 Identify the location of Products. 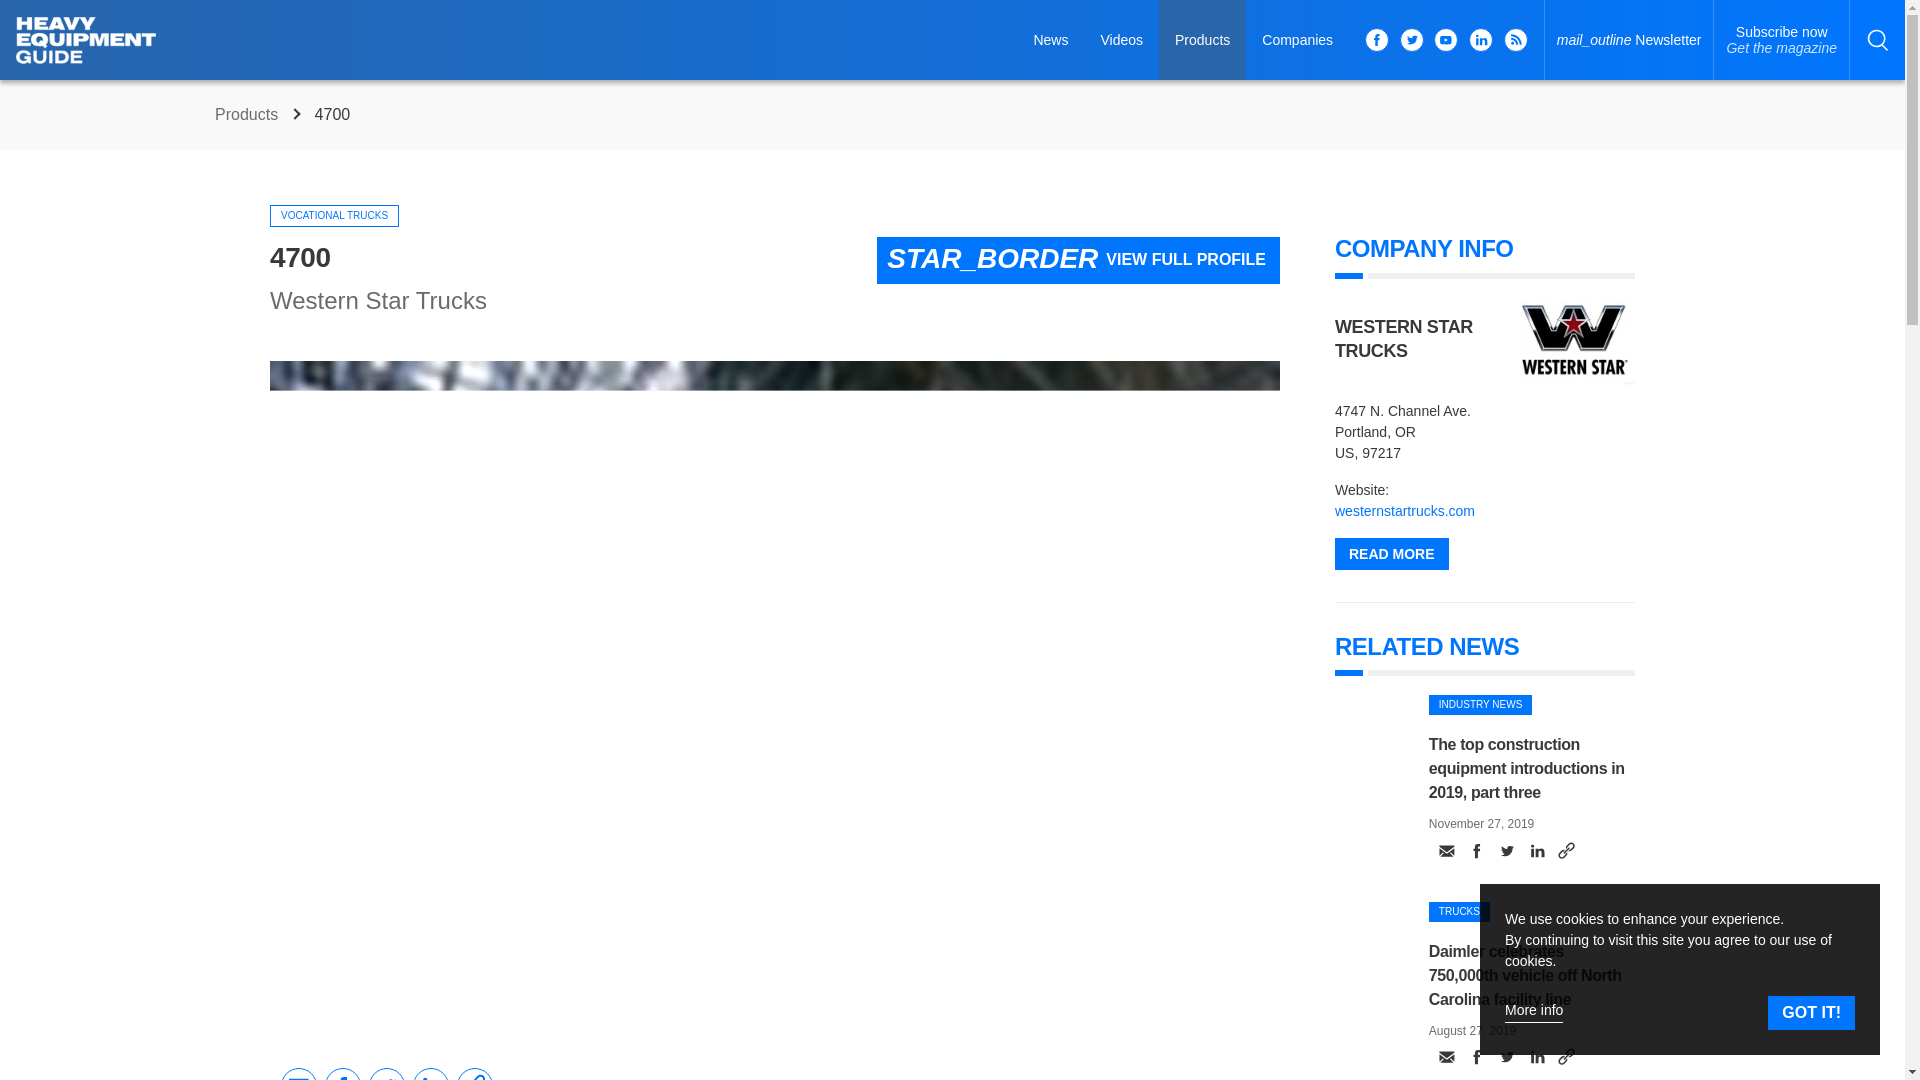
(1574, 339).